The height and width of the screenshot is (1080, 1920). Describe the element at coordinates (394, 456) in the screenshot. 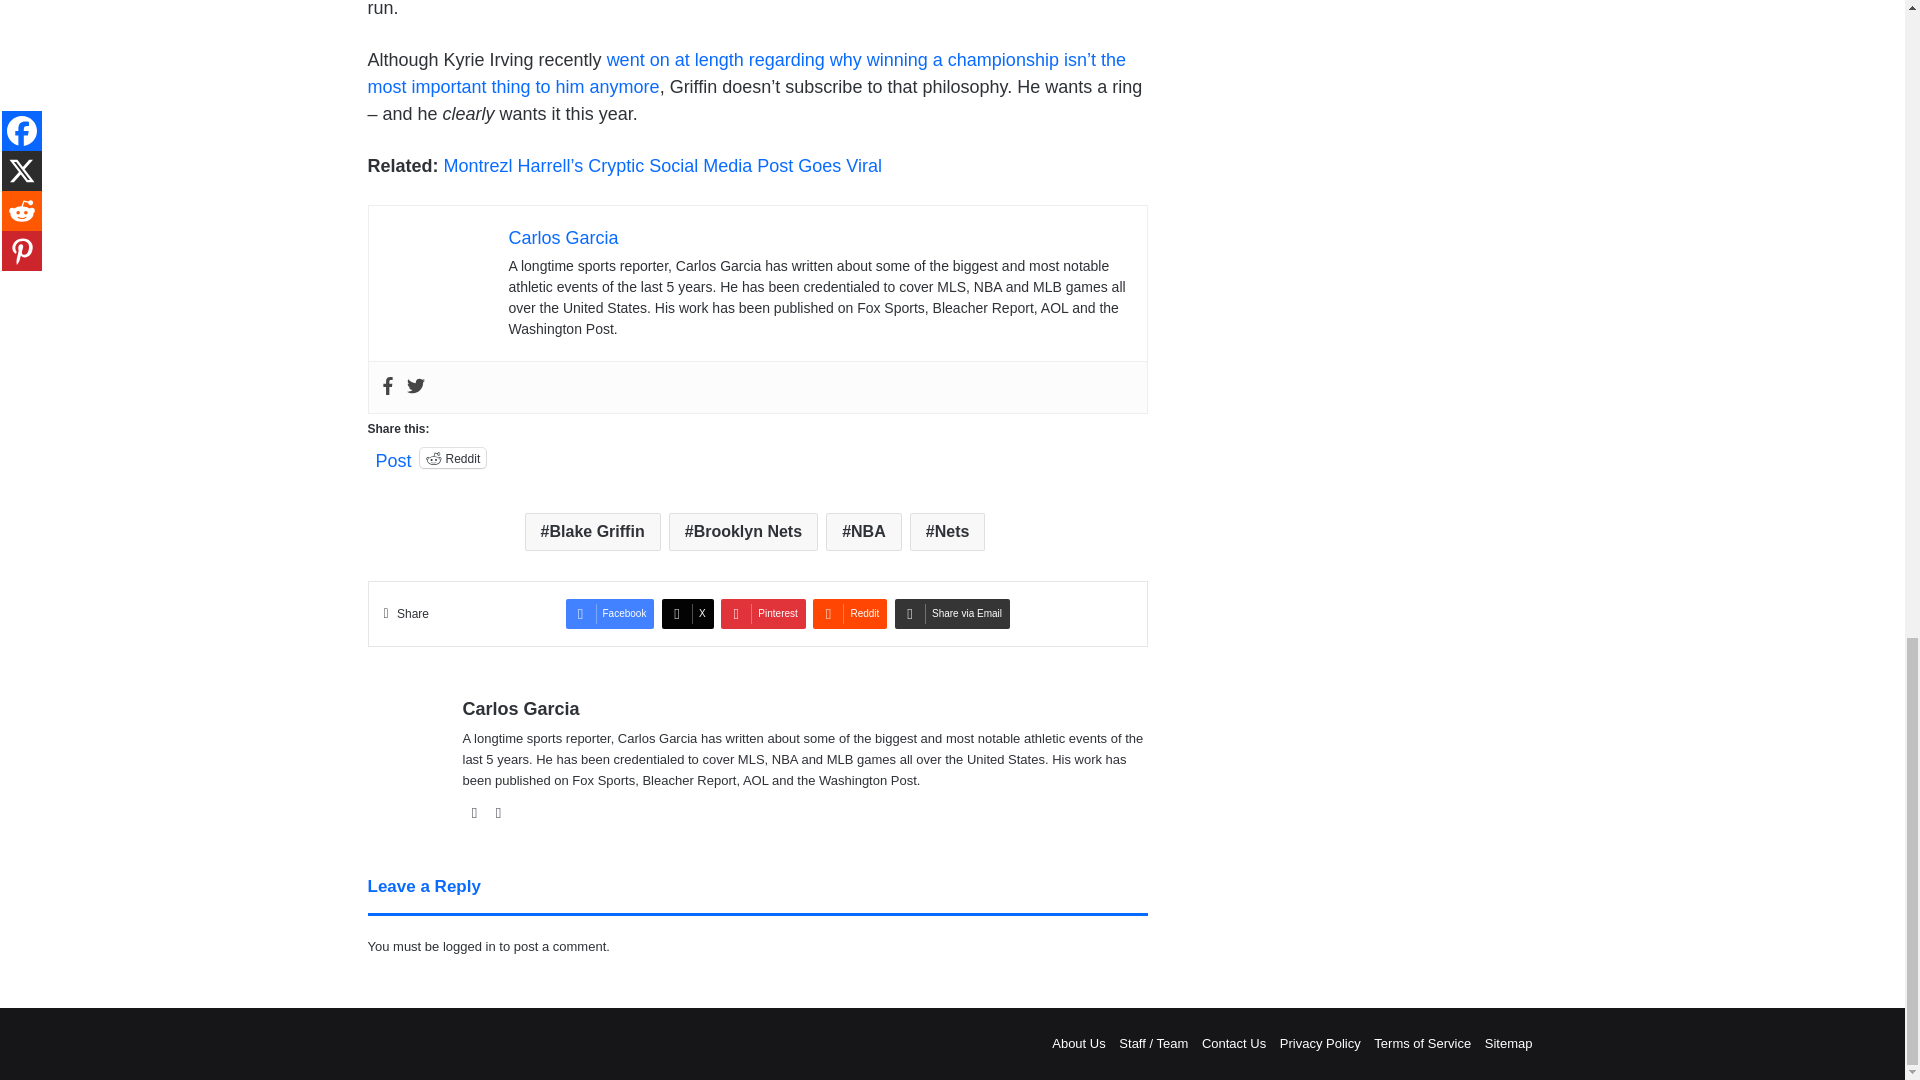

I see `Post` at that location.